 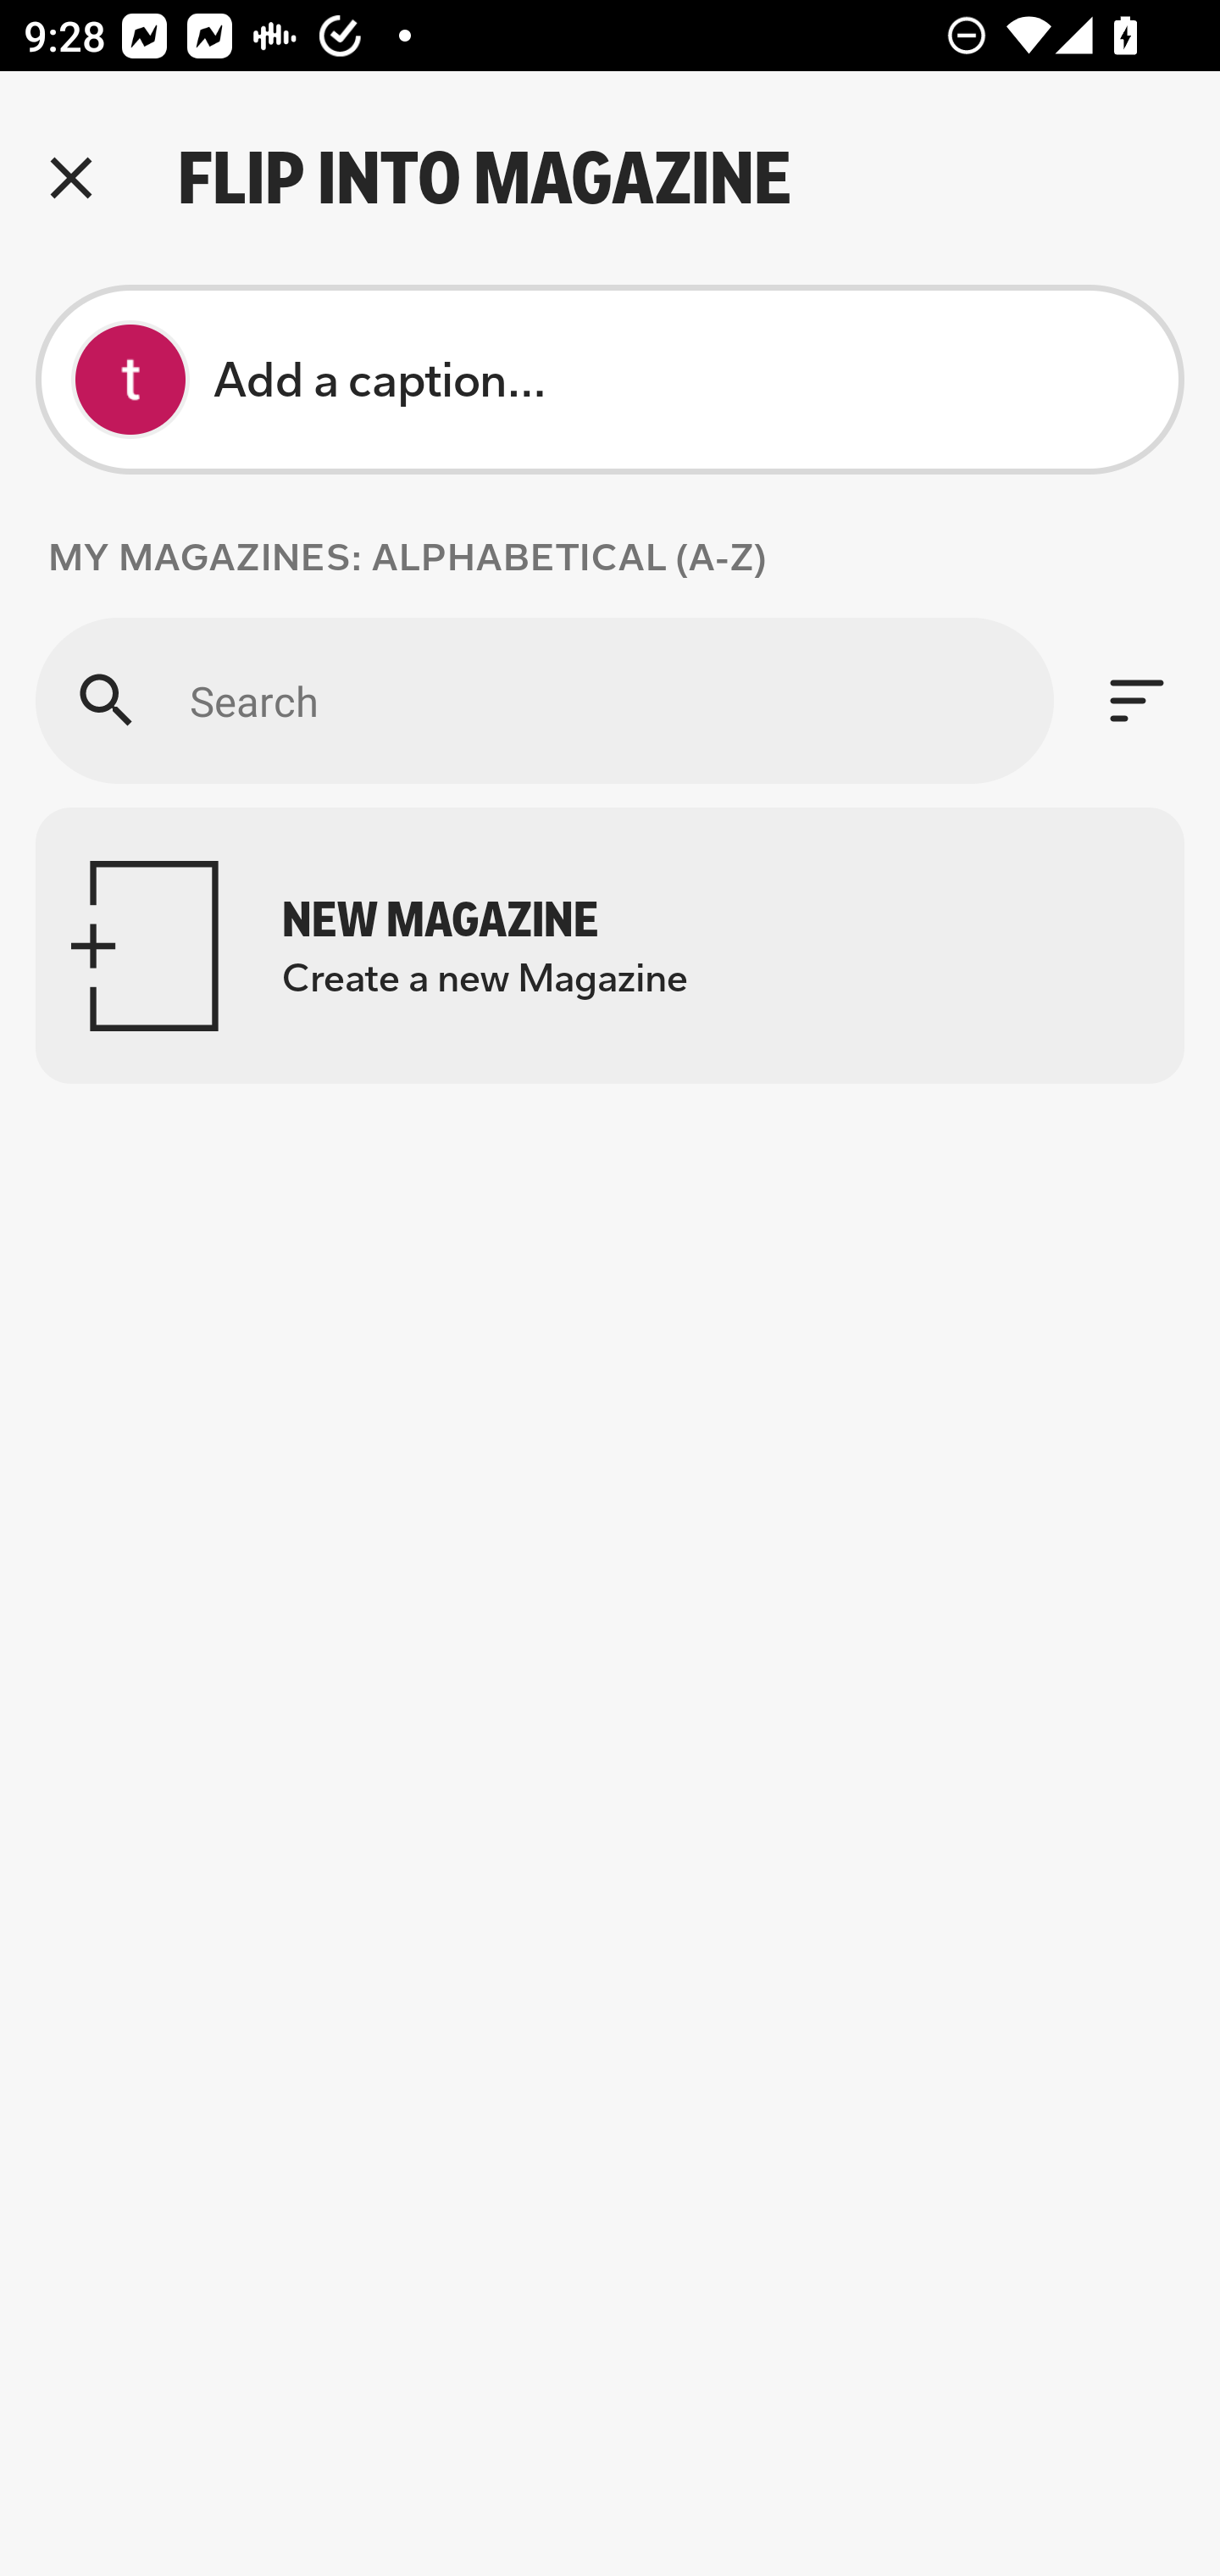 What do you see at coordinates (544, 700) in the screenshot?
I see `Search` at bounding box center [544, 700].